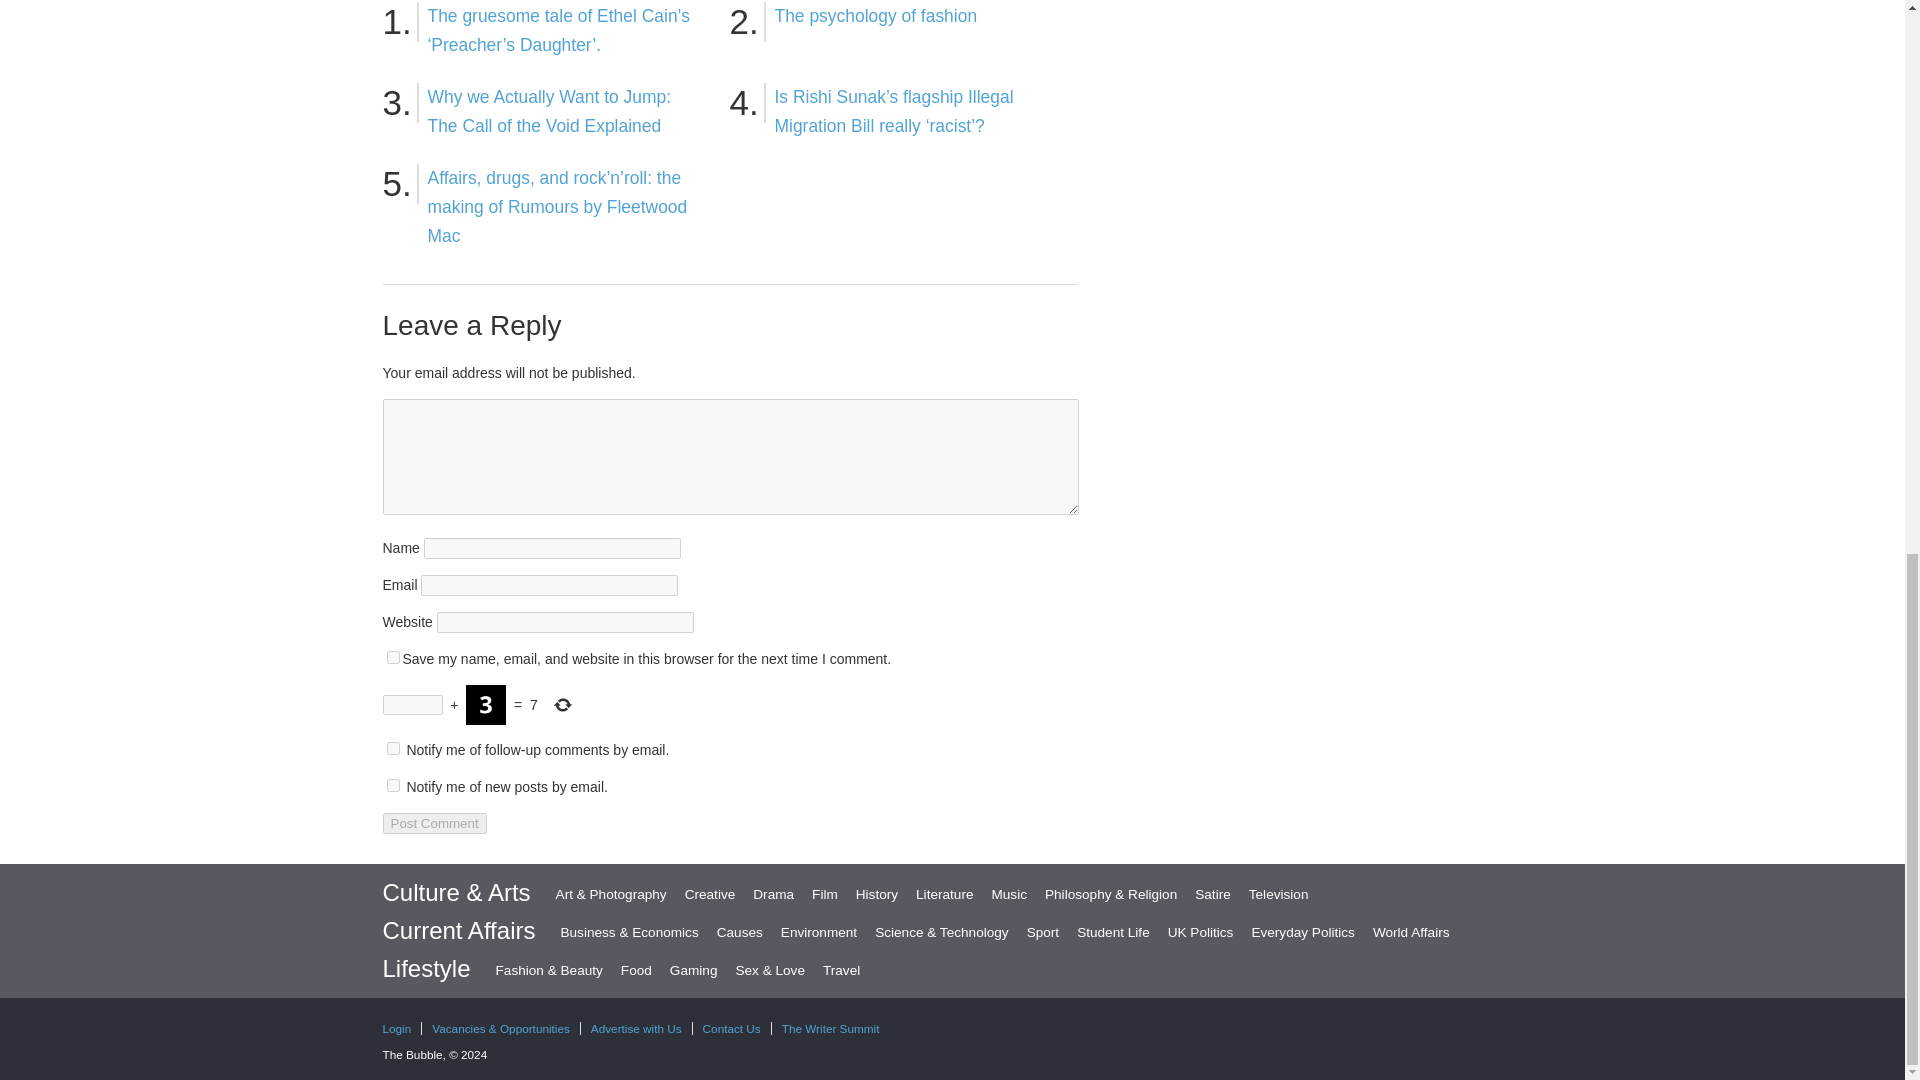 The height and width of the screenshot is (1080, 1920). What do you see at coordinates (392, 748) in the screenshot?
I see `subscribe` at bounding box center [392, 748].